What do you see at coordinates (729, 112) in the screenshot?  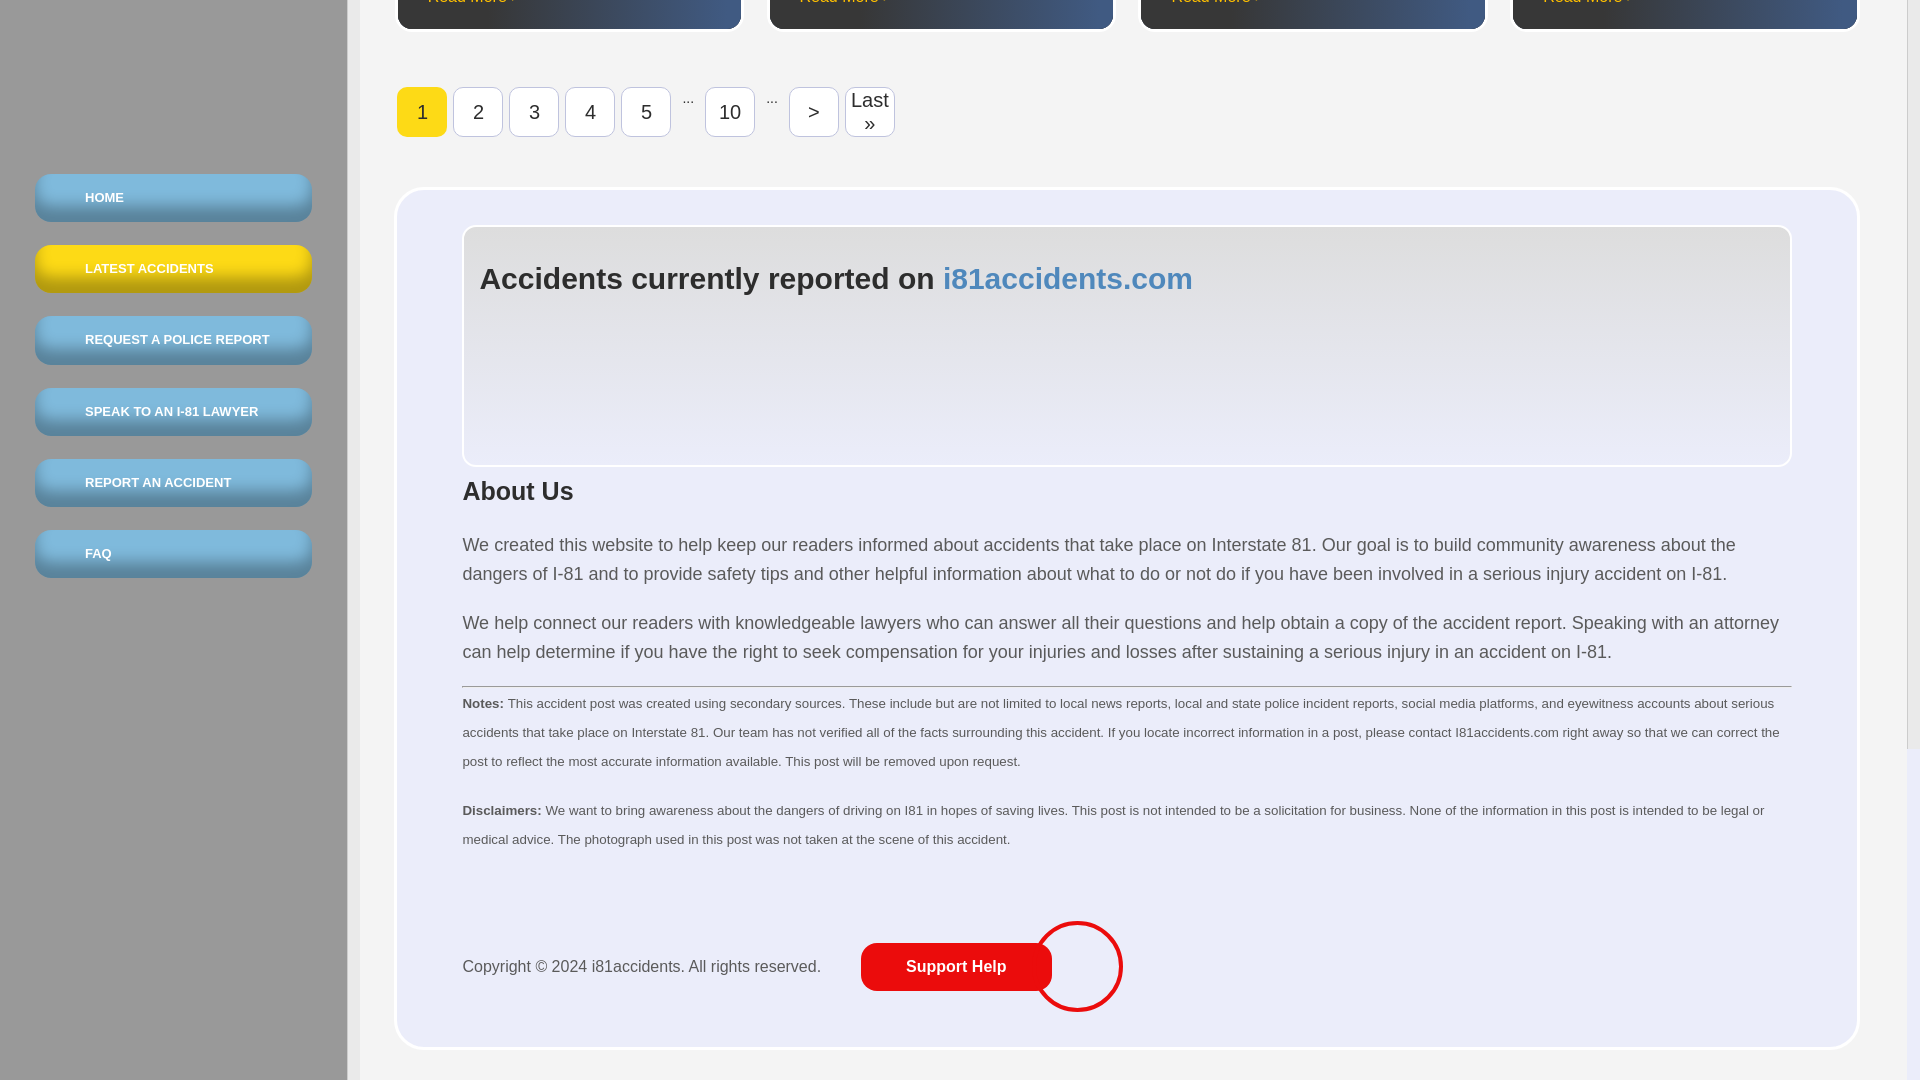 I see `10` at bounding box center [729, 112].